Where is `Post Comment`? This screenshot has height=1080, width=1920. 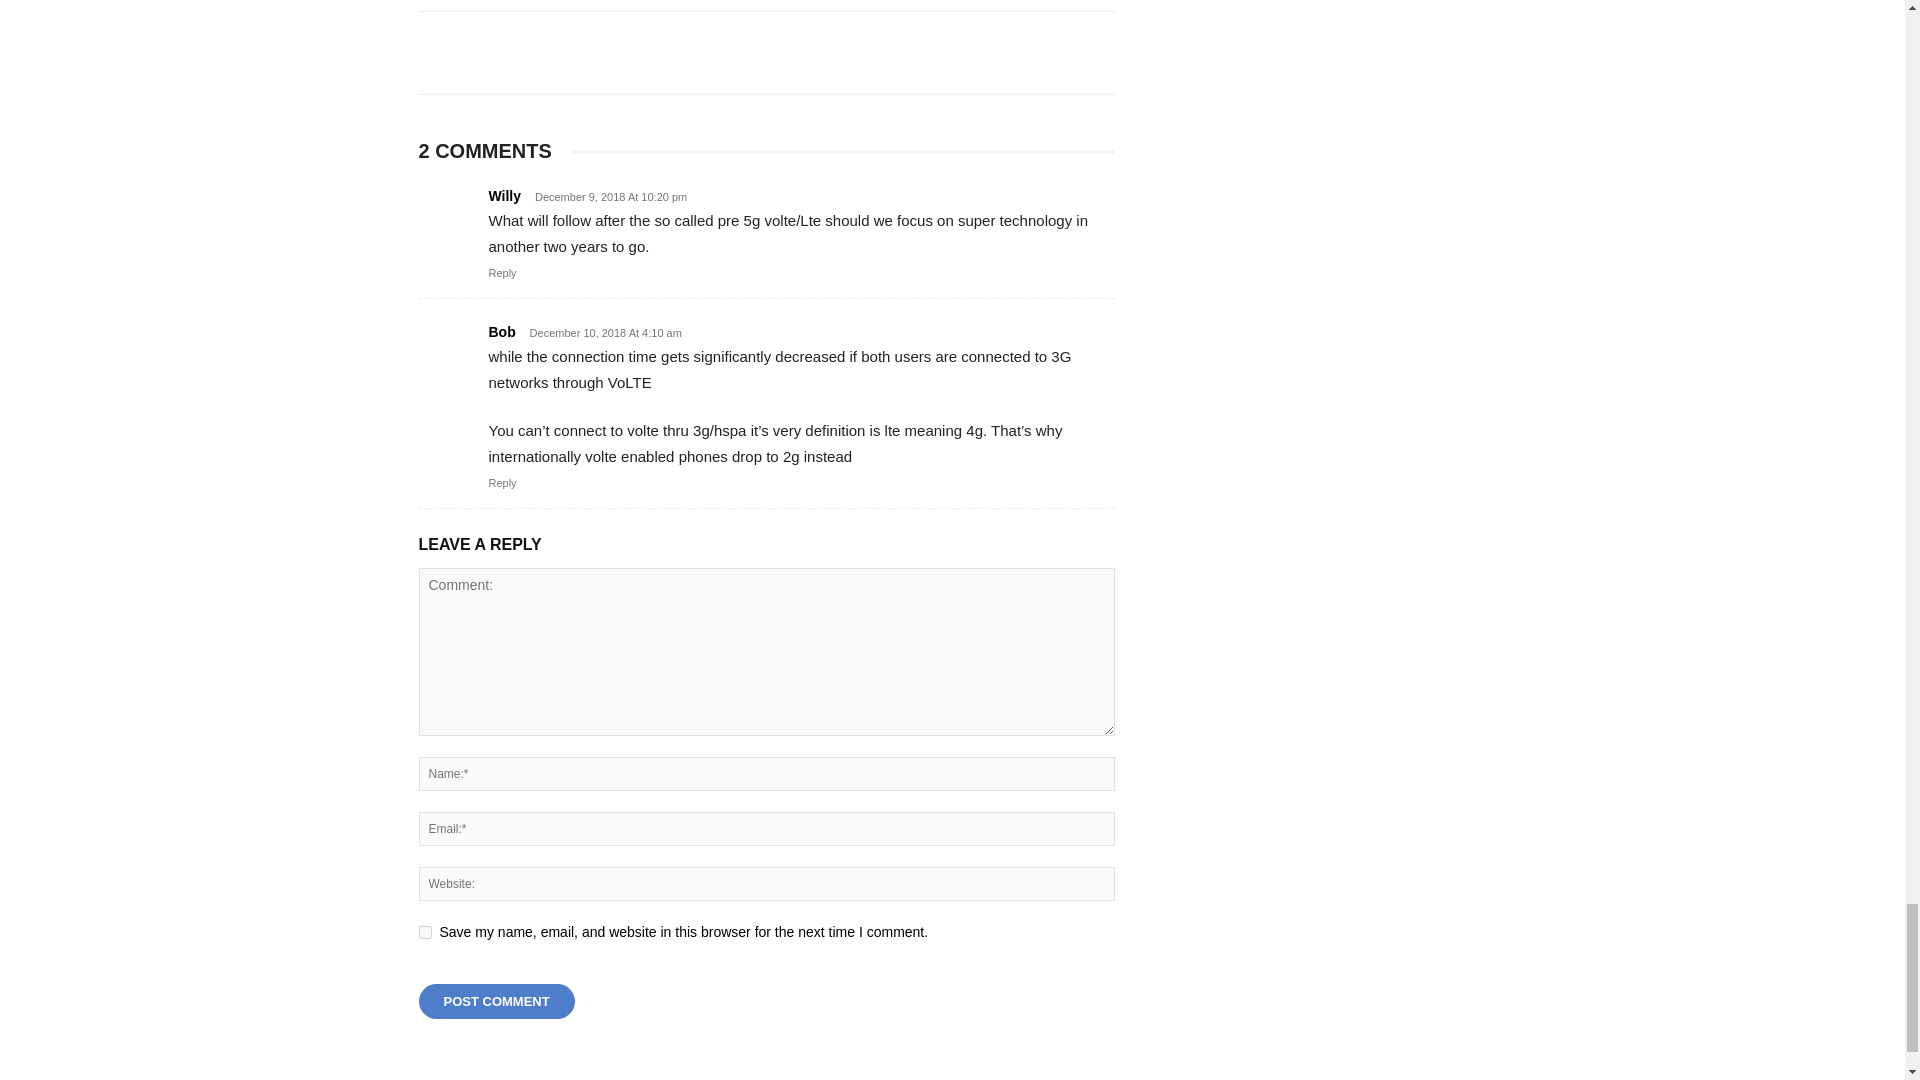 Post Comment is located at coordinates (496, 1001).